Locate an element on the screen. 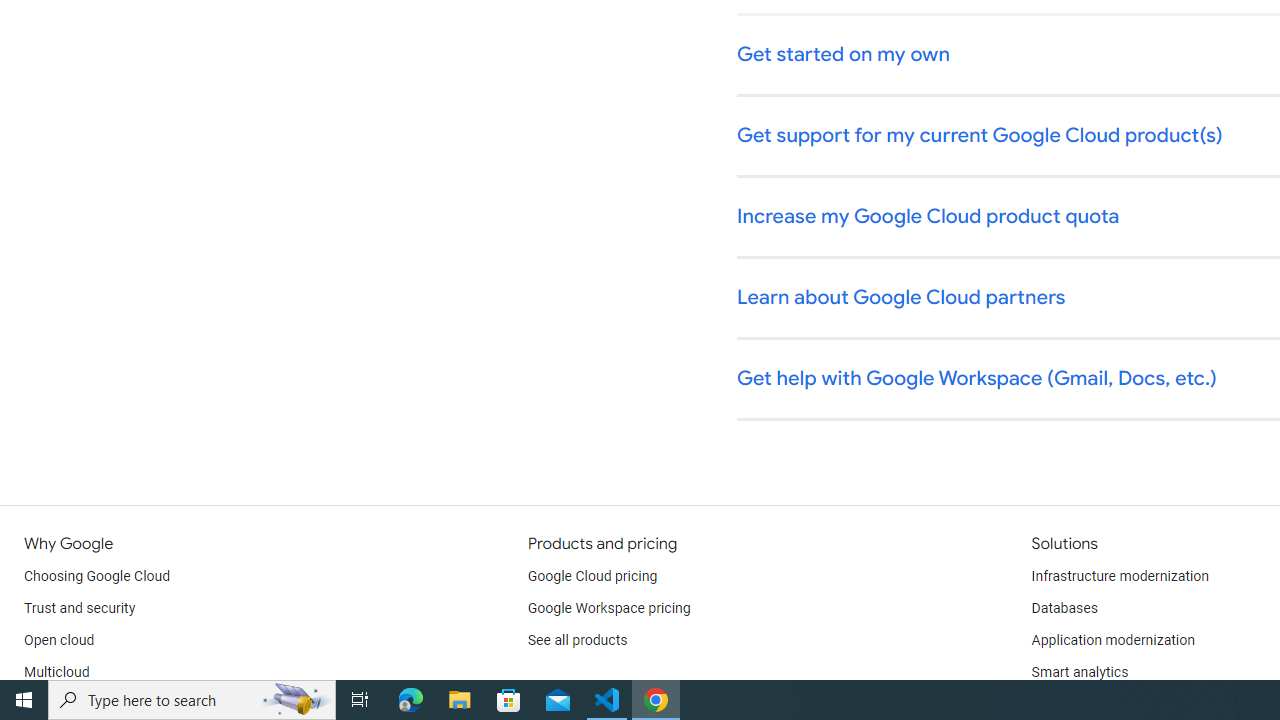 This screenshot has height=720, width=1280. Google Workspace pricing is located at coordinates (609, 608).